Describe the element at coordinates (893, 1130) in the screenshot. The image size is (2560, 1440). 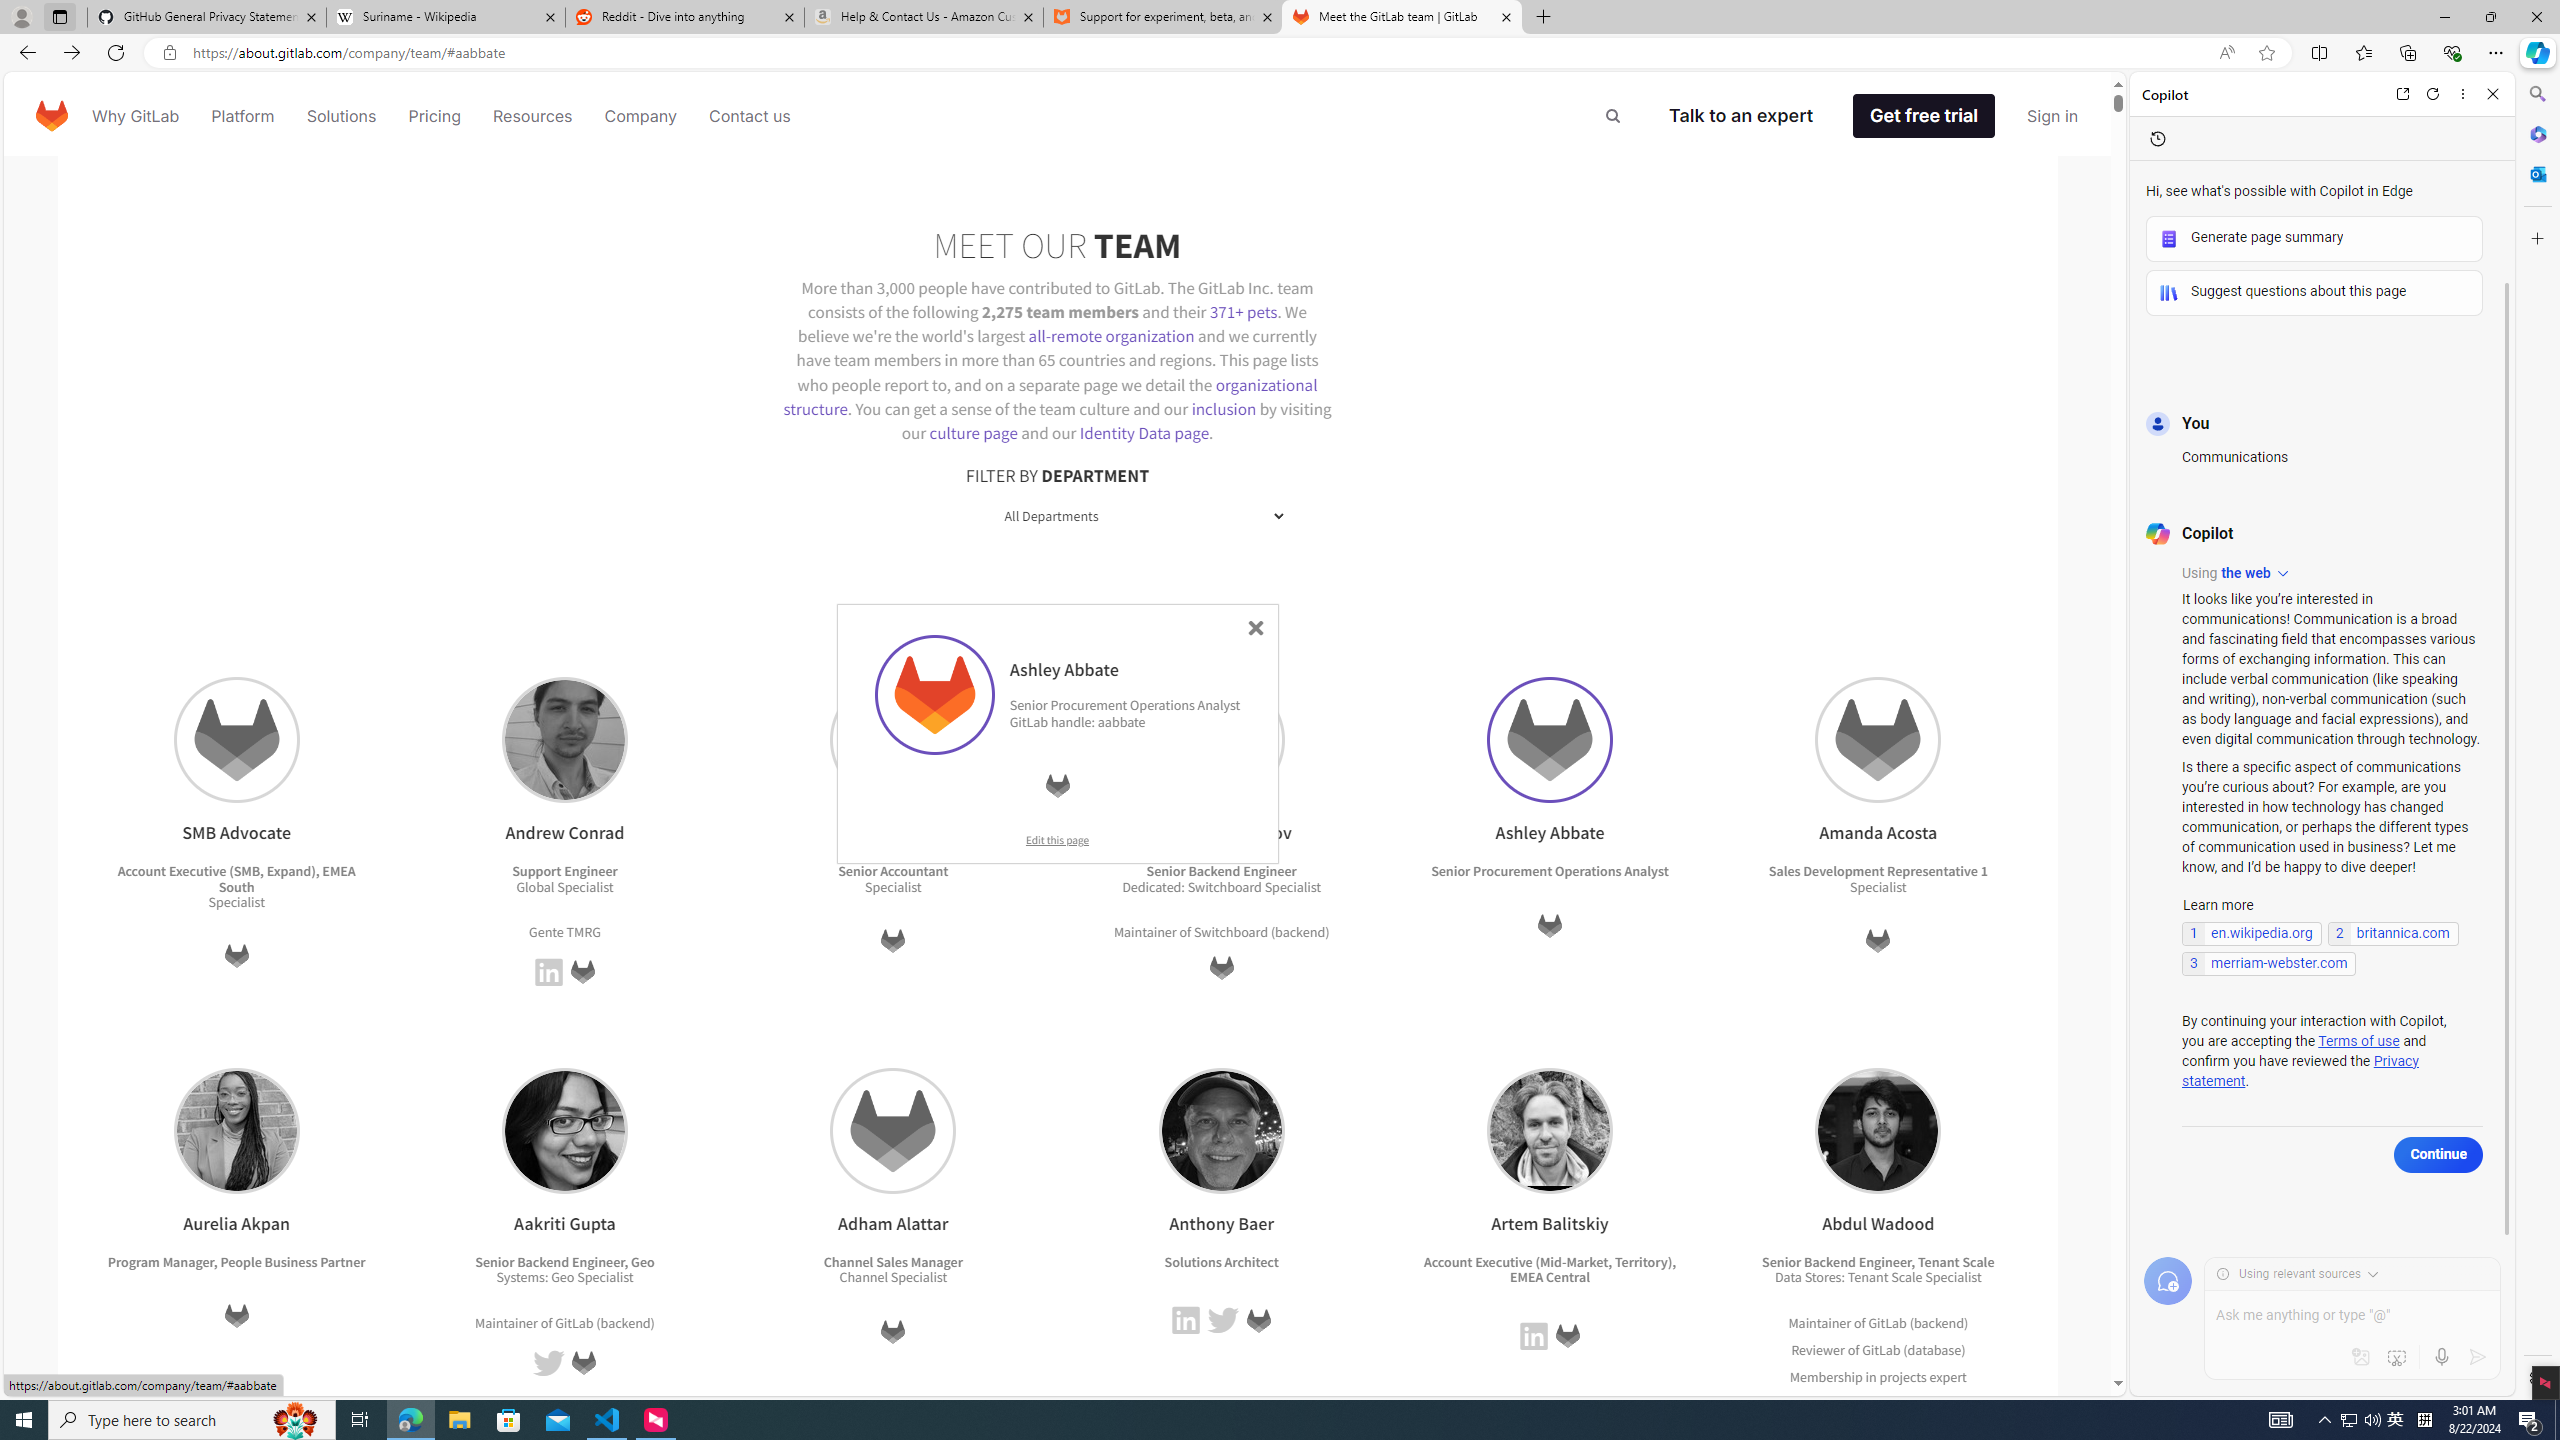
I see `Adham Alattar` at that location.